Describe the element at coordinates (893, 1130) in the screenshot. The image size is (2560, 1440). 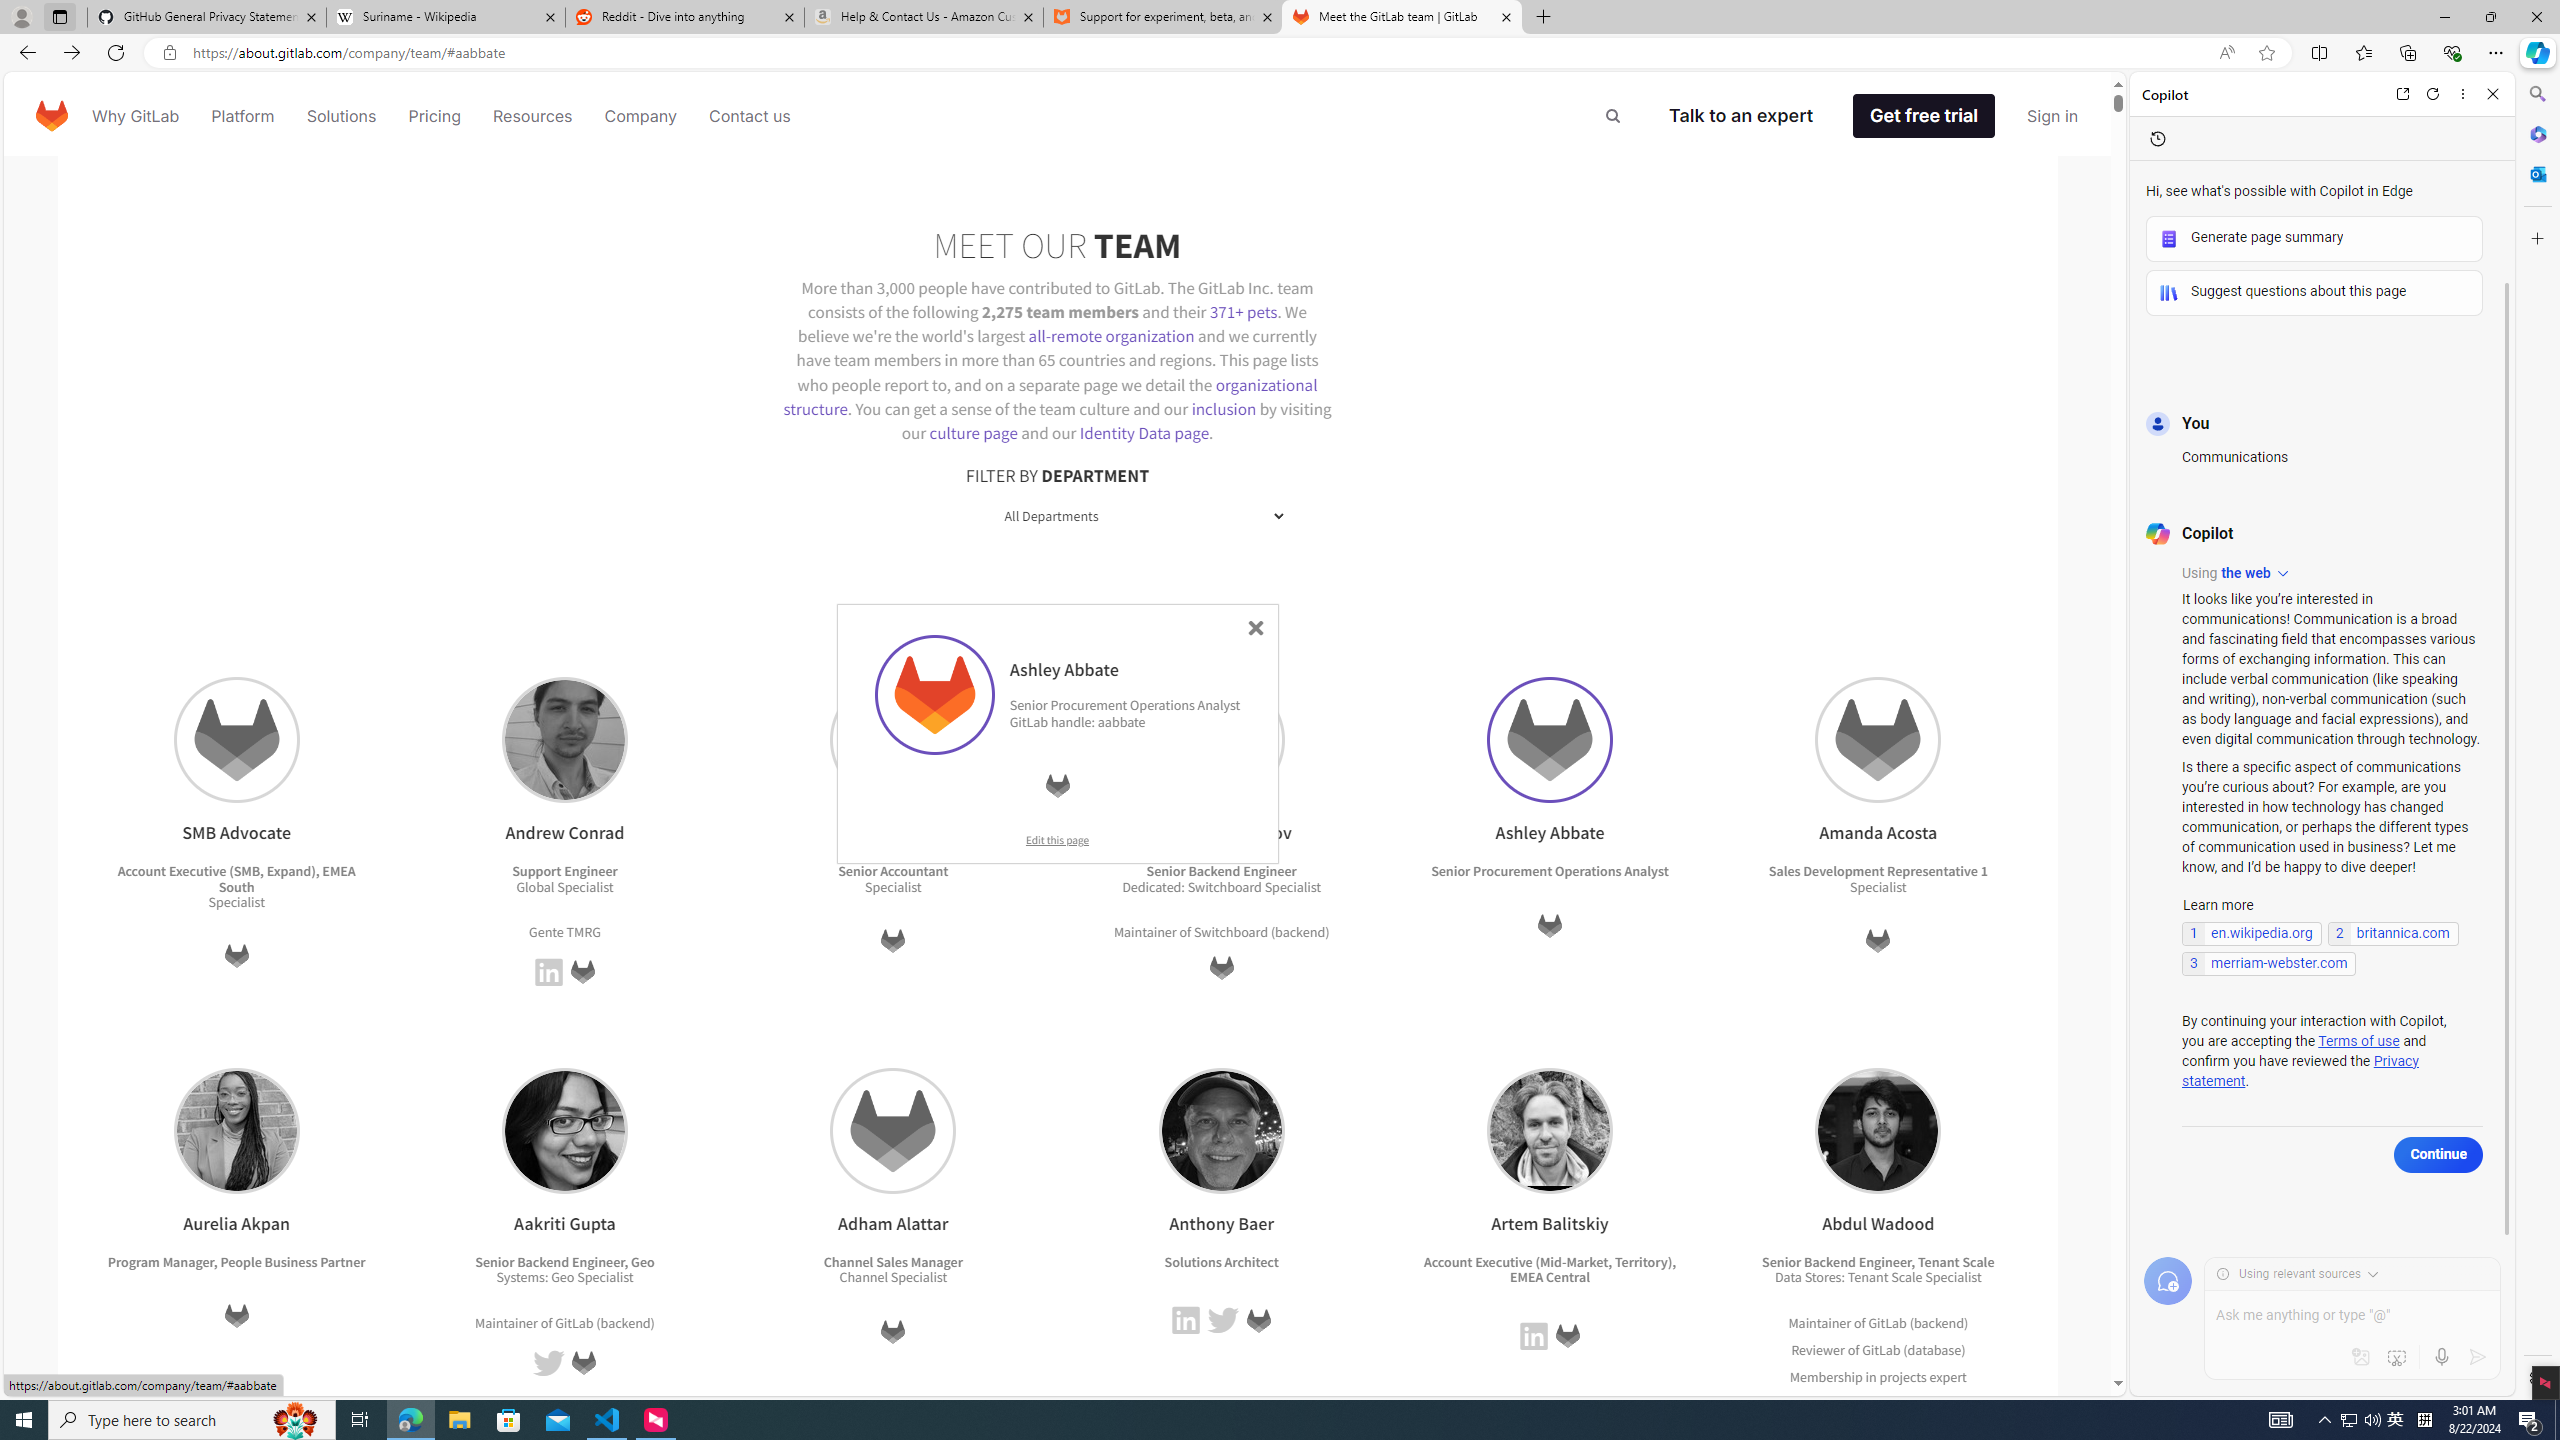
I see `Adham Alattar` at that location.